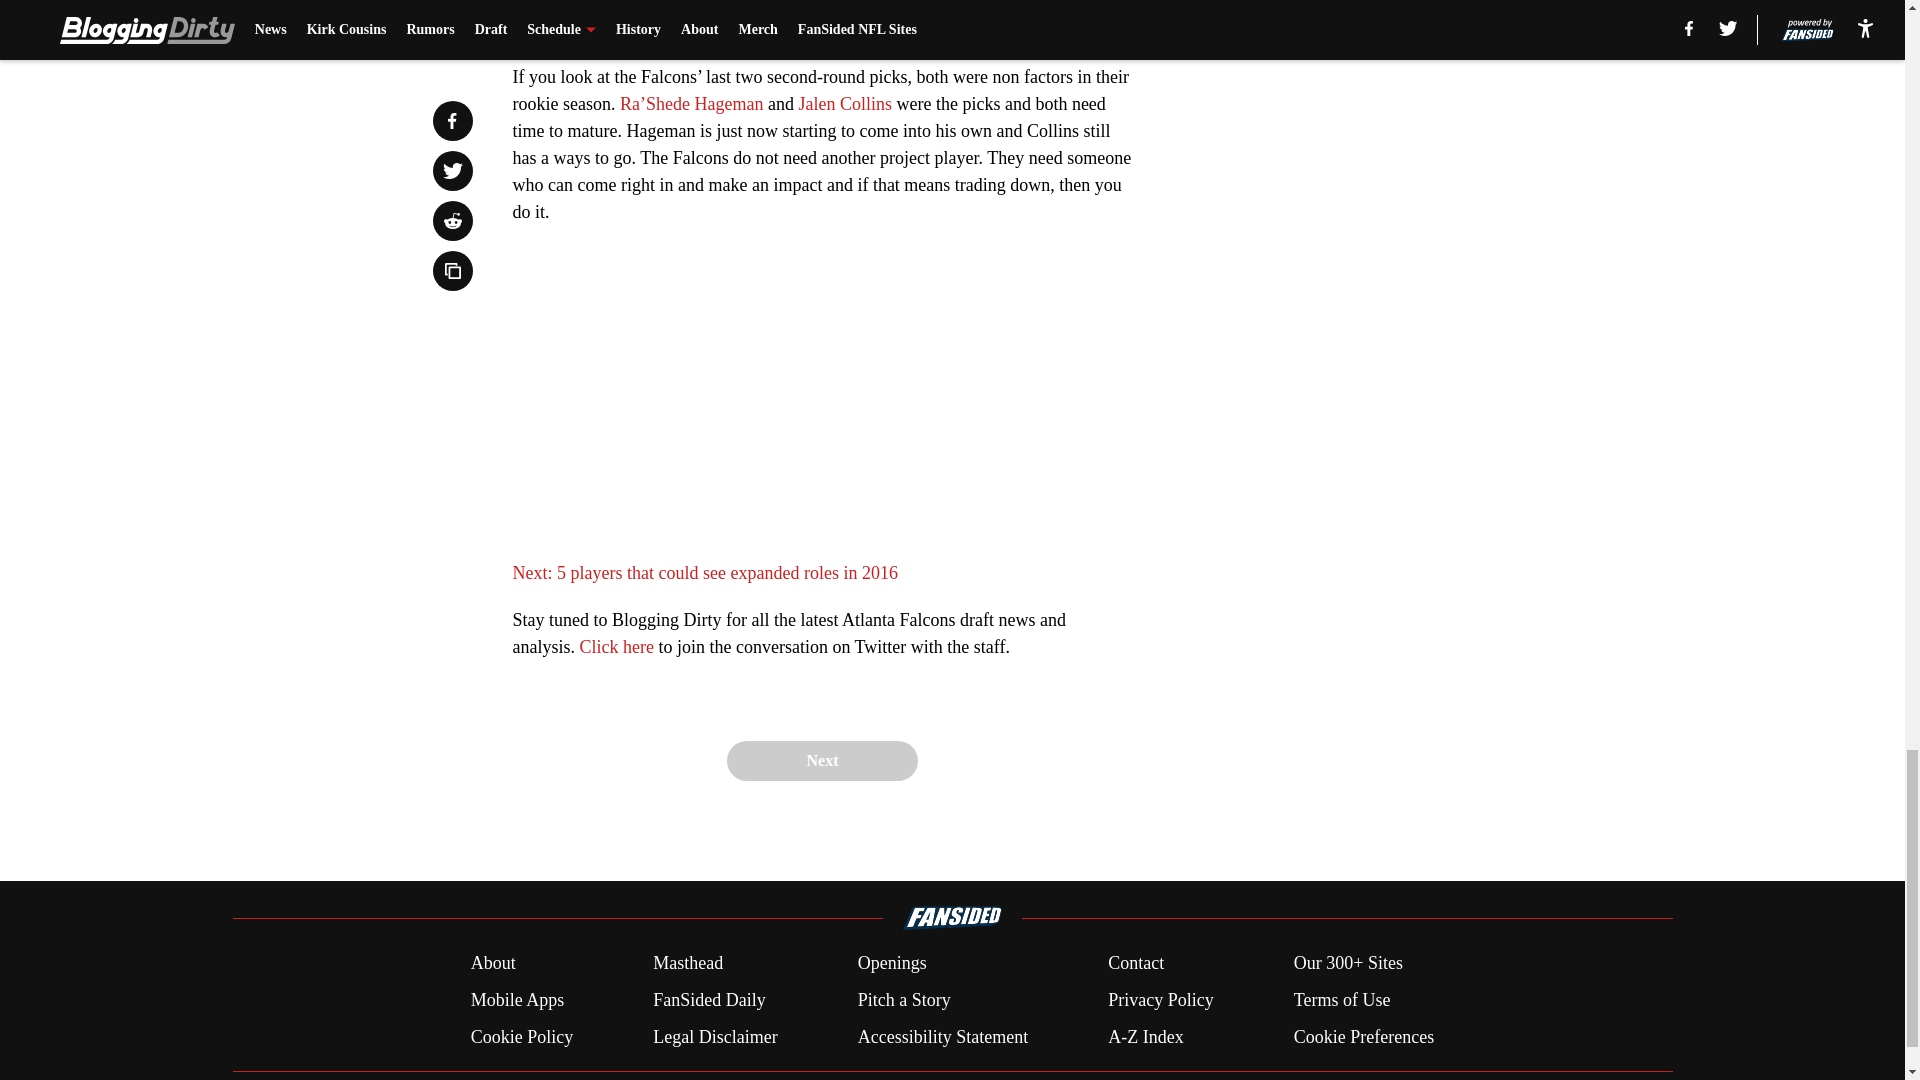  I want to click on Contact, so click(1135, 964).